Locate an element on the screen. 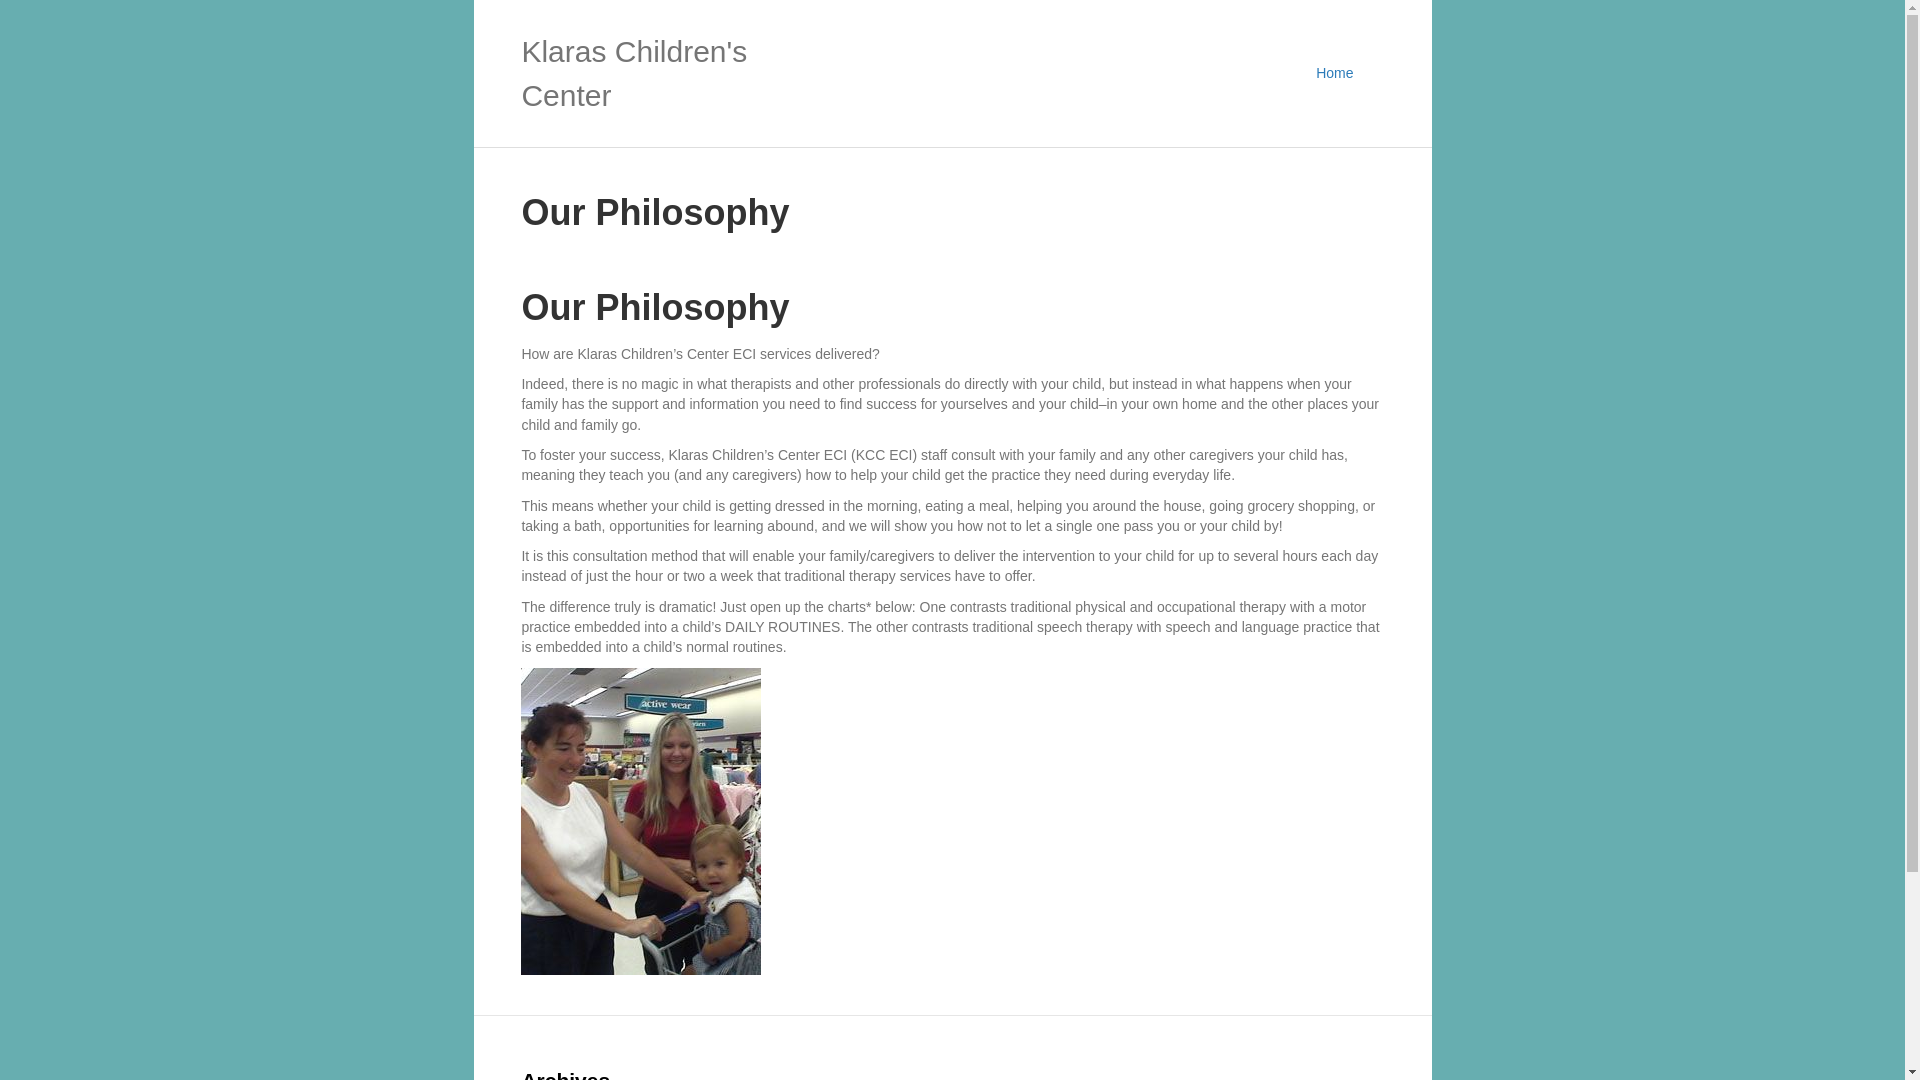 This screenshot has height=1080, width=1920. Klaras Children's Center is located at coordinates (656, 73).